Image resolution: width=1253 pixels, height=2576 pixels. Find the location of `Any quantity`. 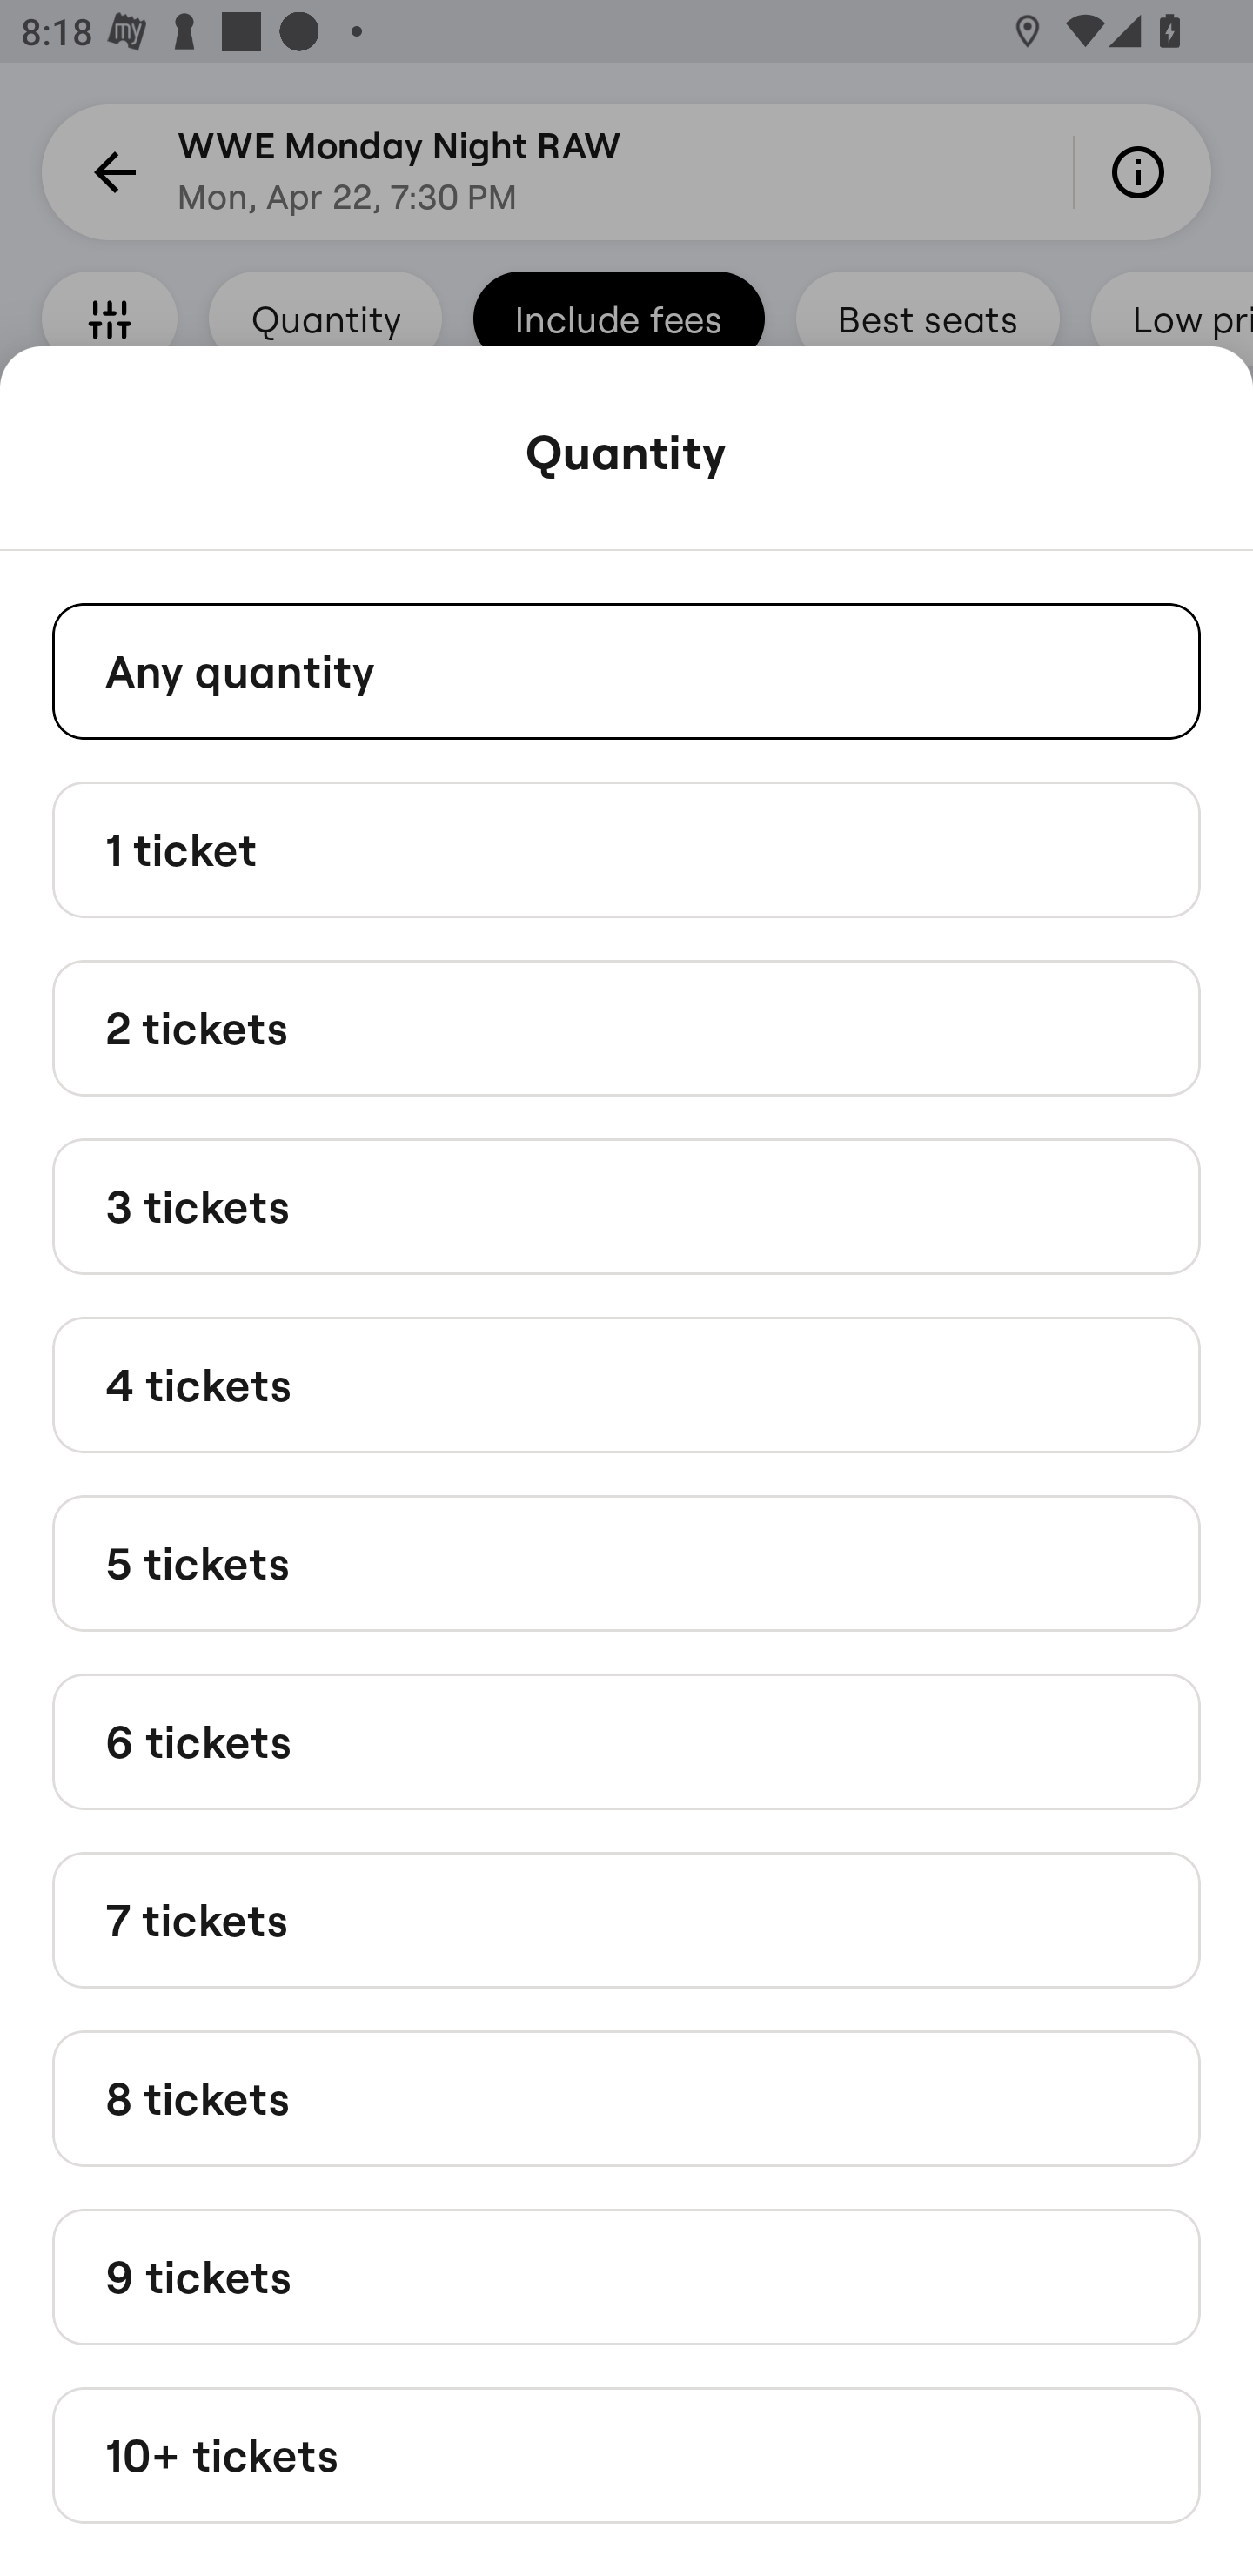

Any quantity is located at coordinates (626, 670).